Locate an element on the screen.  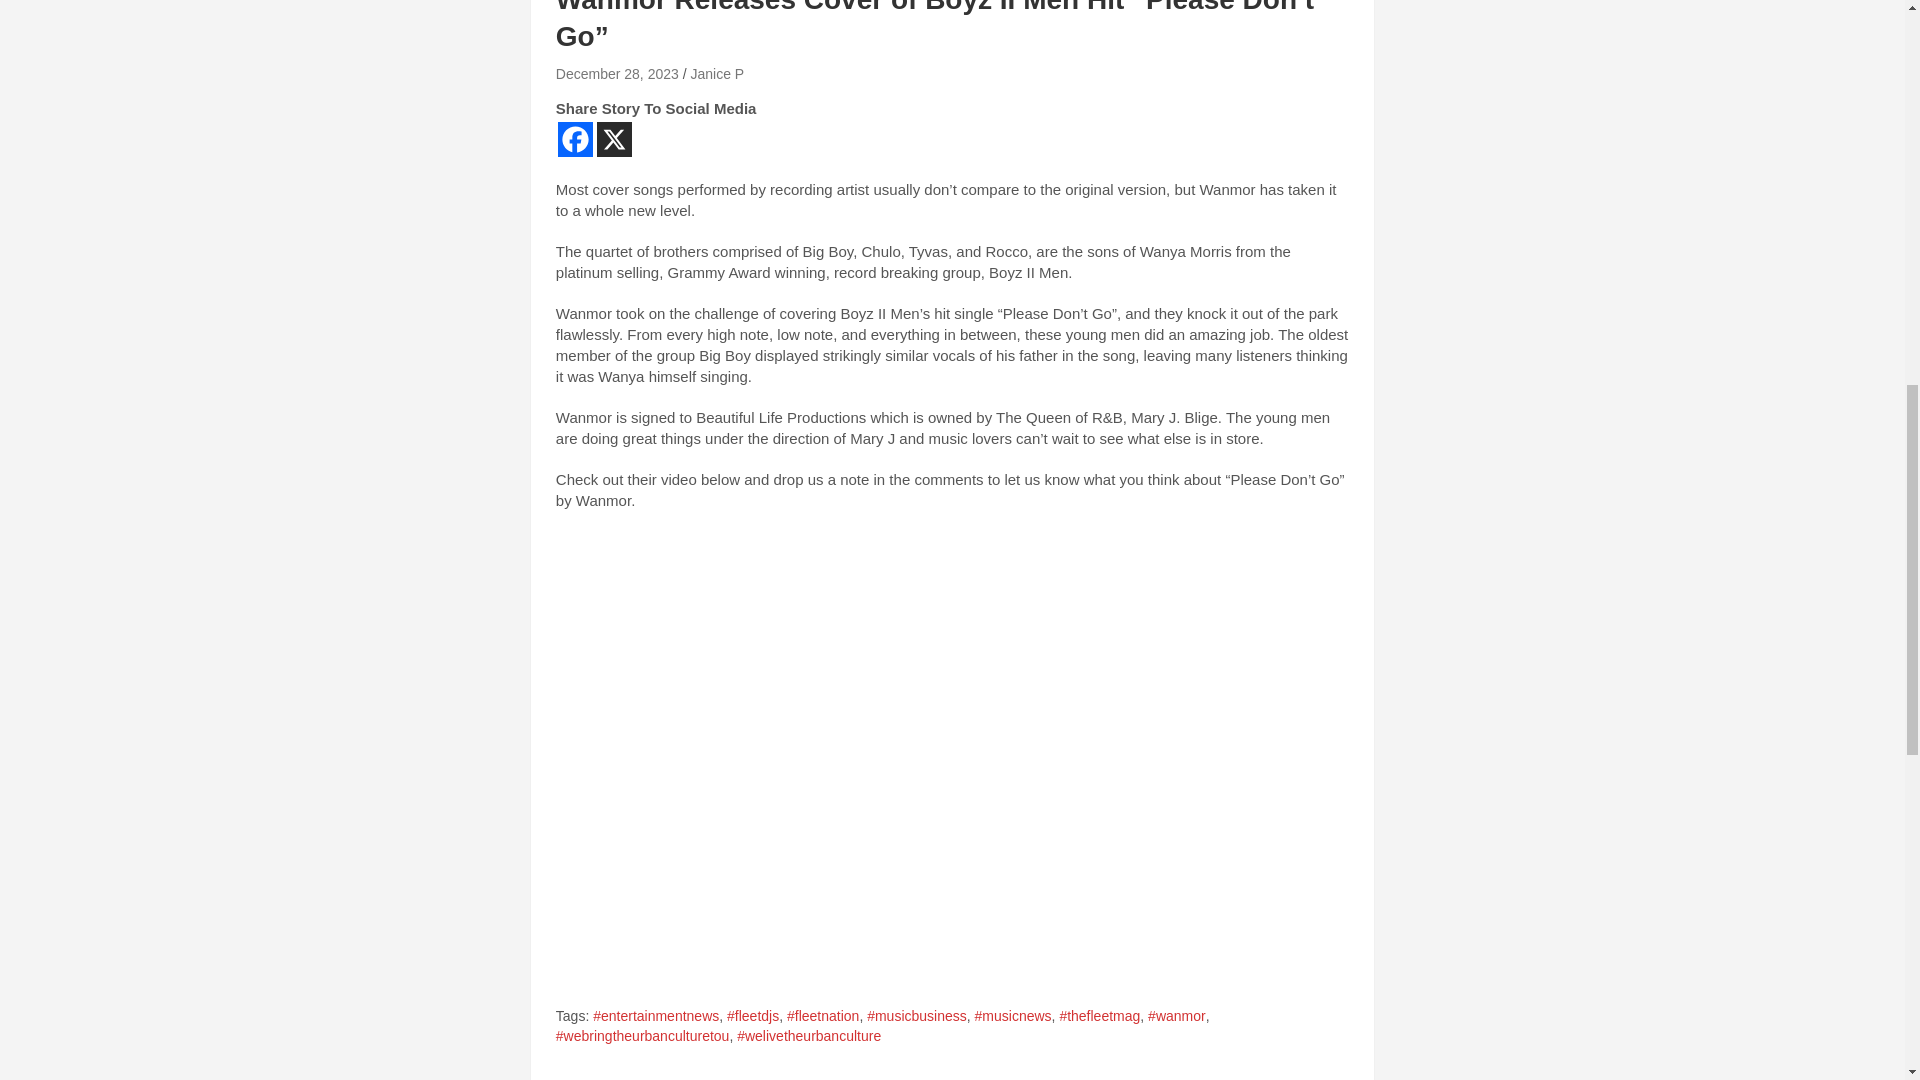
Janice P is located at coordinates (716, 74).